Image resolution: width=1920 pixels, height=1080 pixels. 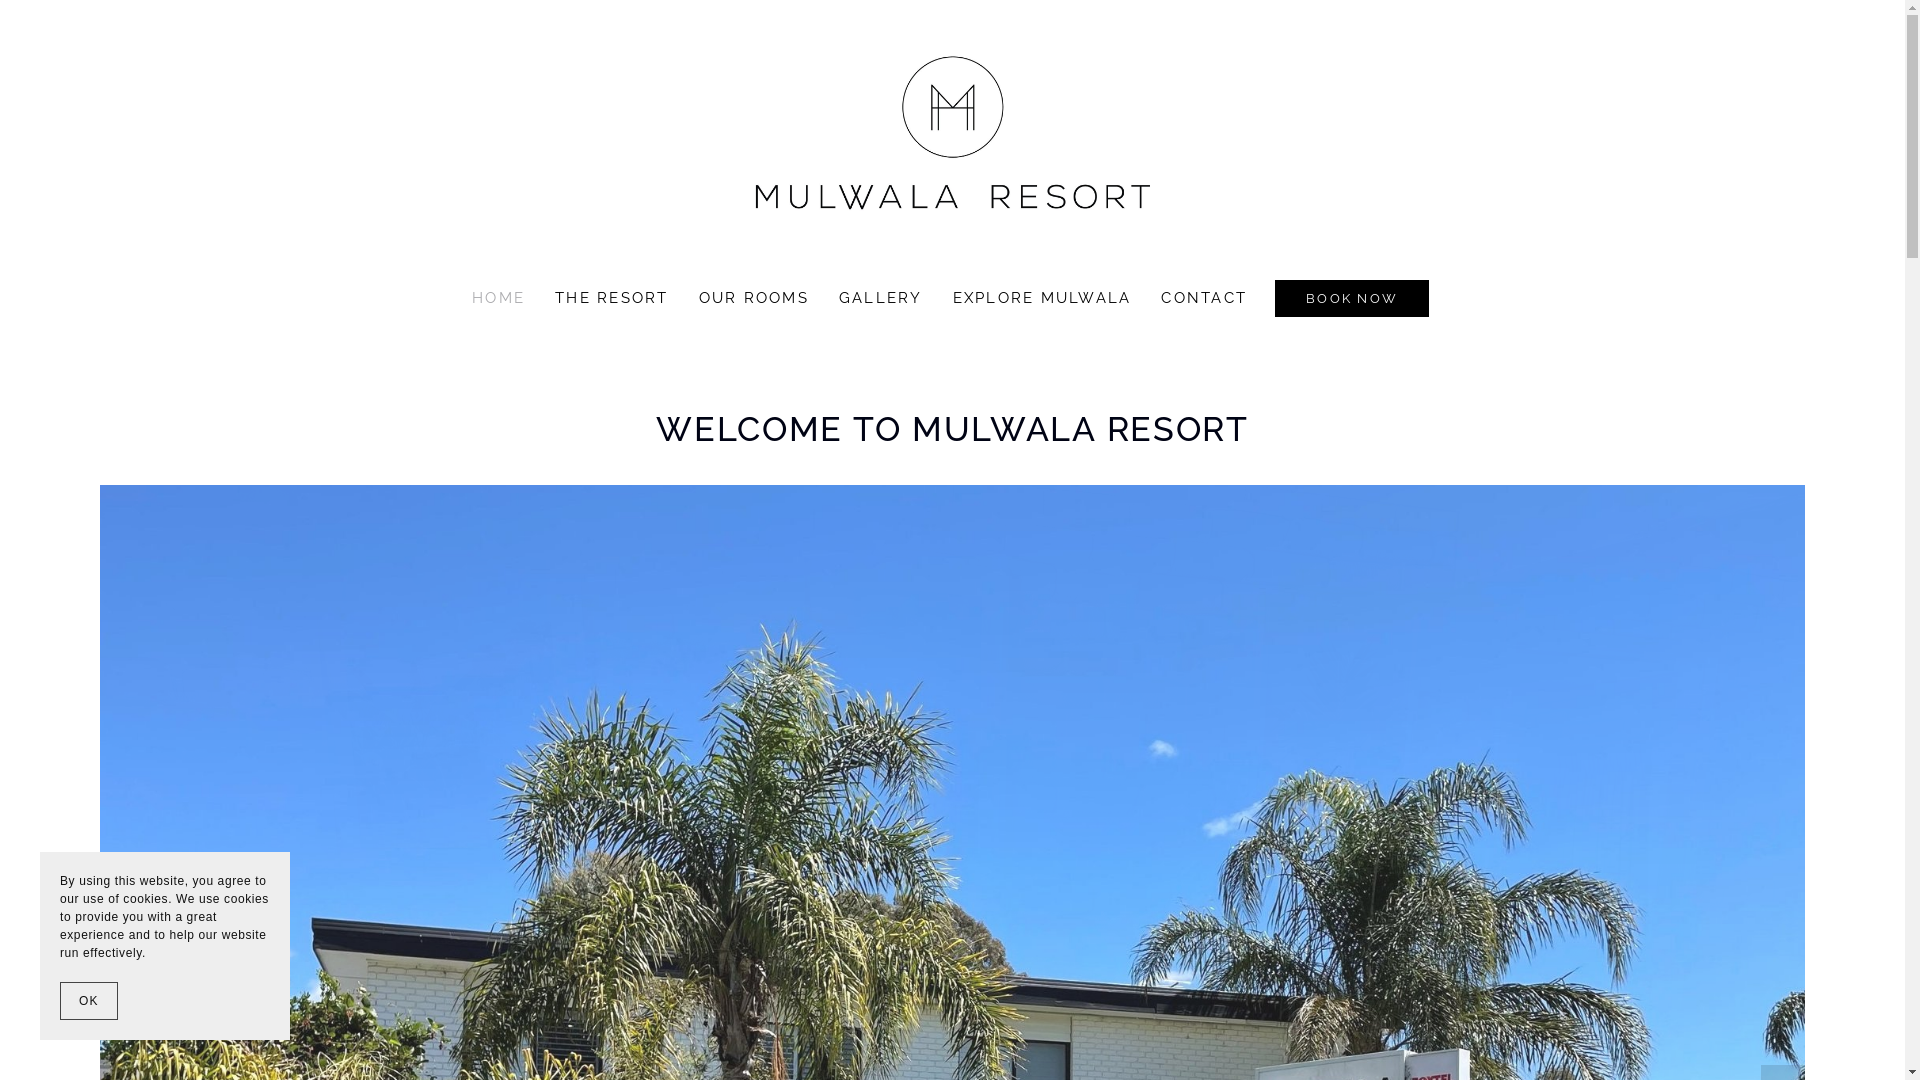 I want to click on OUR ROOMS, so click(x=753, y=299).